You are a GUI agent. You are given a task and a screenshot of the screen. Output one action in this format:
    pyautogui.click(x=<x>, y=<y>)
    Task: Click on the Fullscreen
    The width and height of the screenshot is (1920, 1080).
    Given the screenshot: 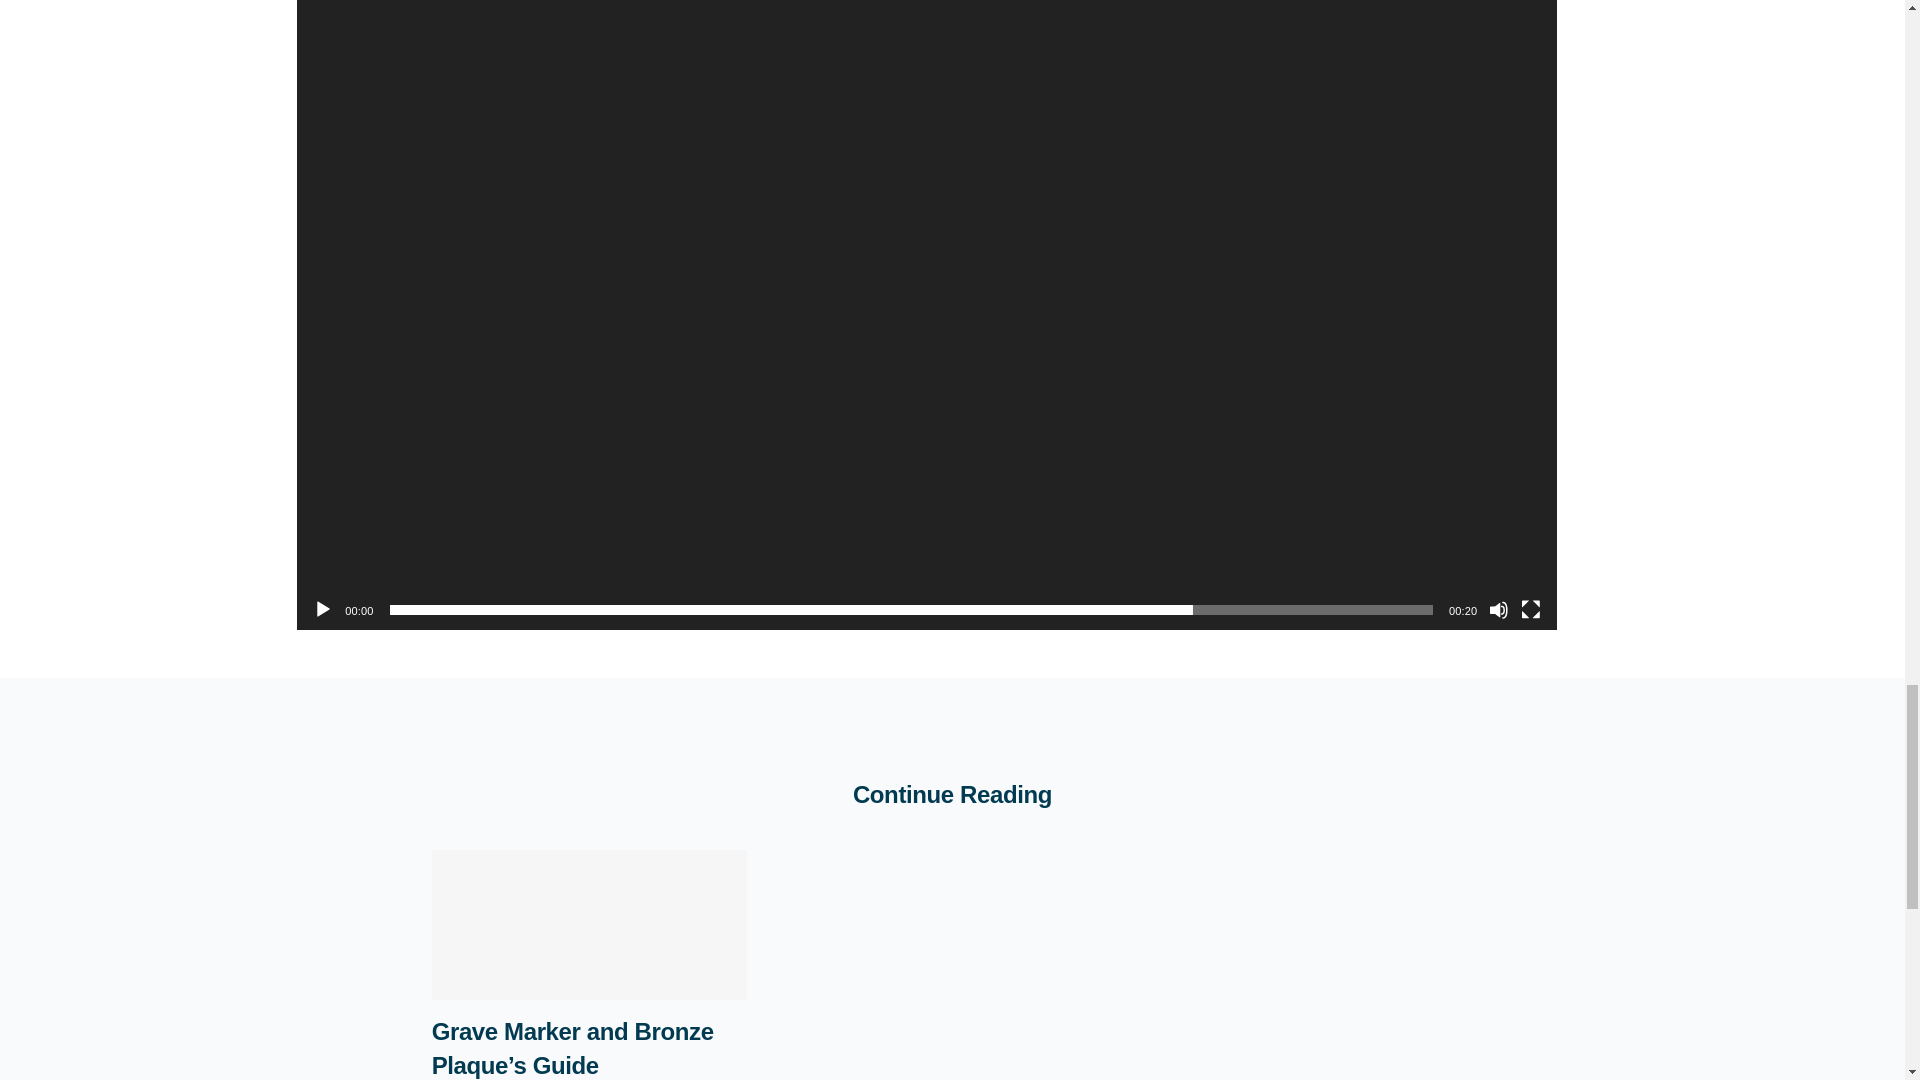 What is the action you would take?
    pyautogui.click(x=1530, y=610)
    